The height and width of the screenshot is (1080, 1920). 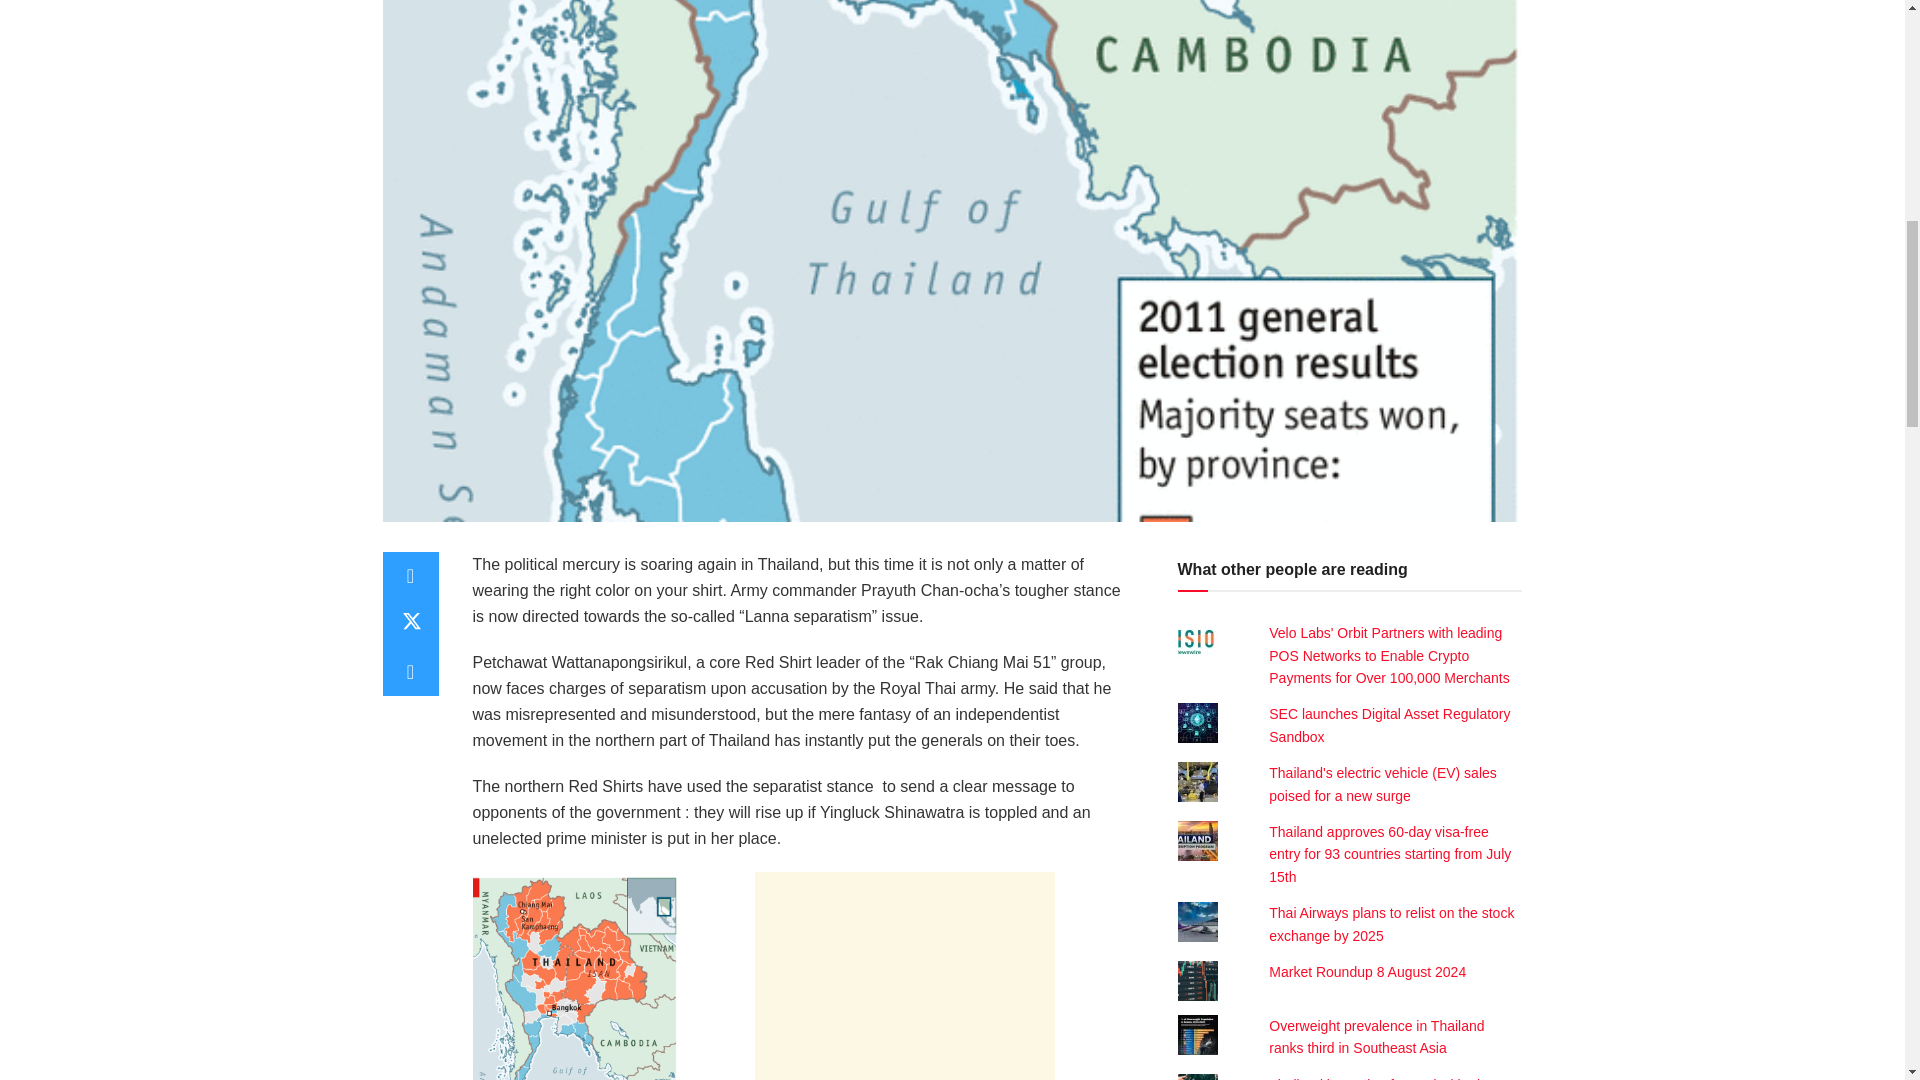 I want to click on SEC launches Digital Asset Regulatory Sandbox, so click(x=1389, y=725).